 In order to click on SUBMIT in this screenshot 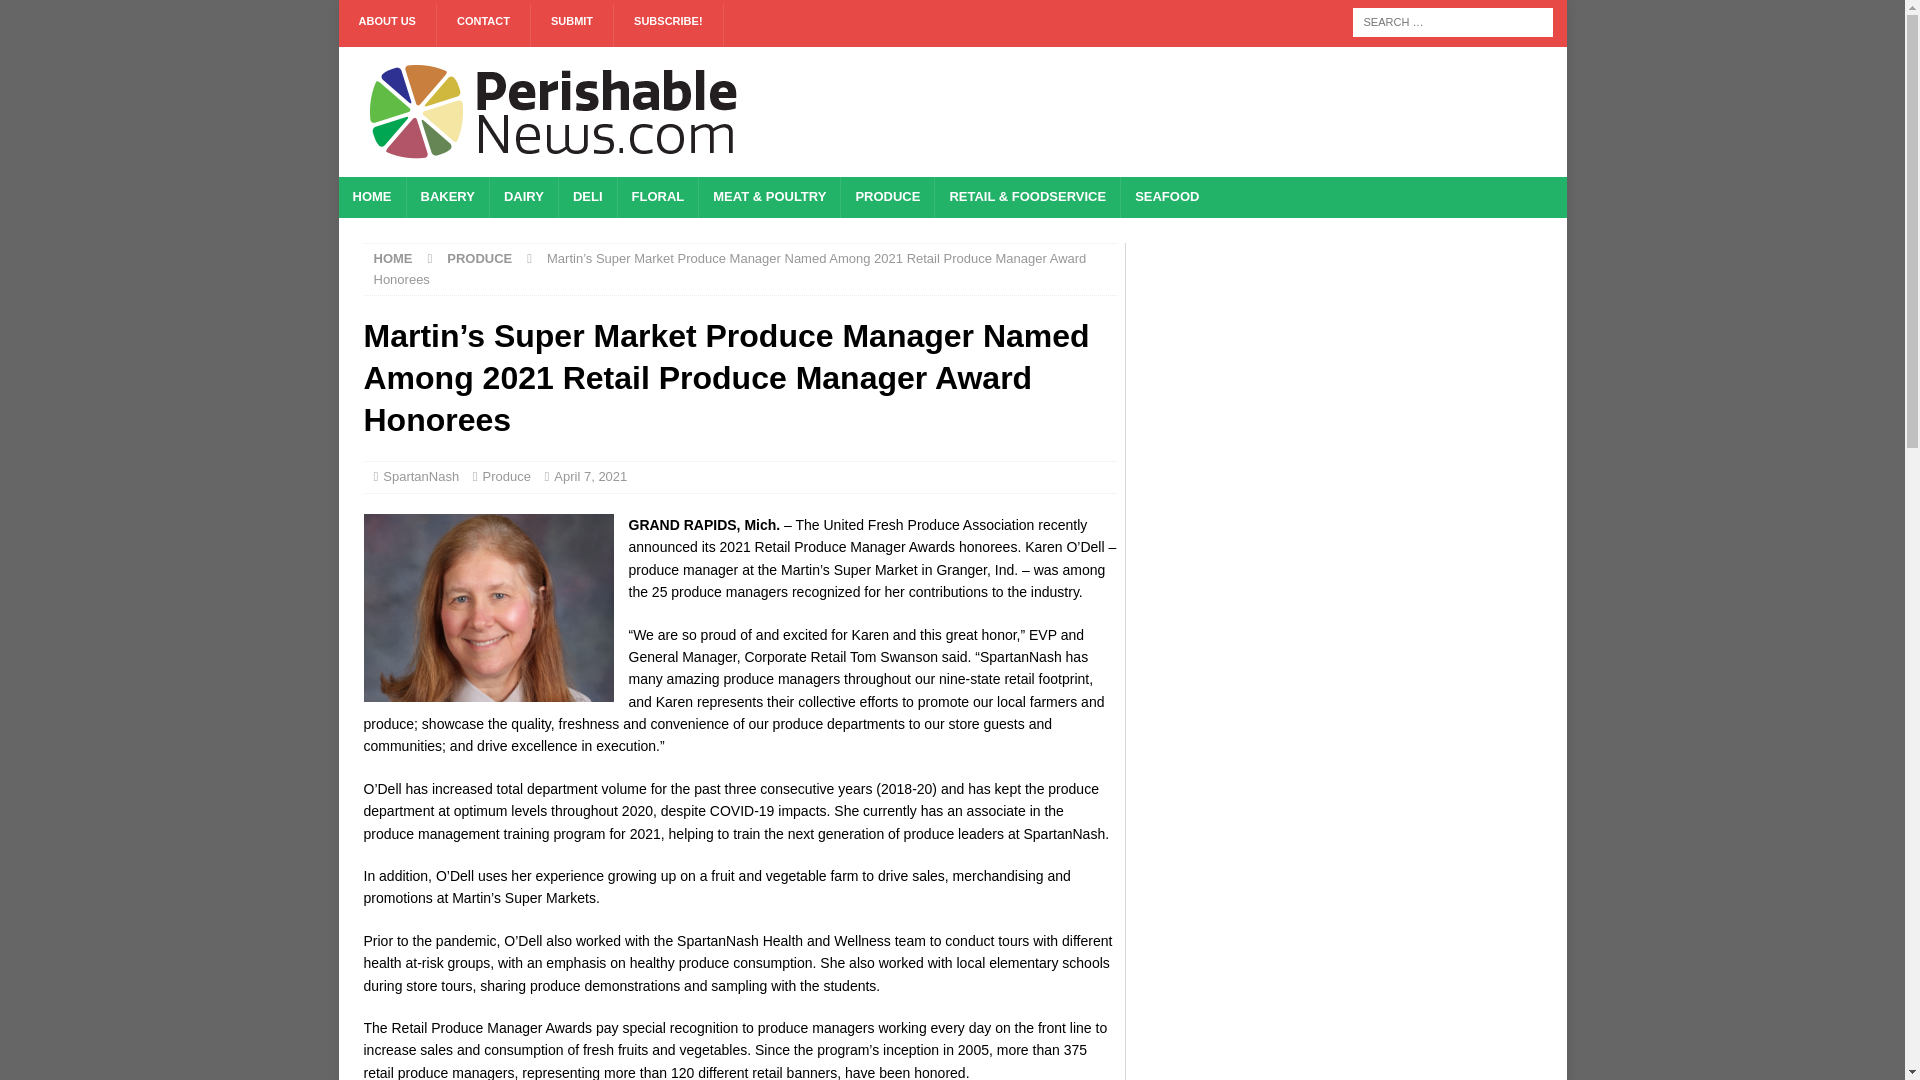, I will do `click(572, 26)`.